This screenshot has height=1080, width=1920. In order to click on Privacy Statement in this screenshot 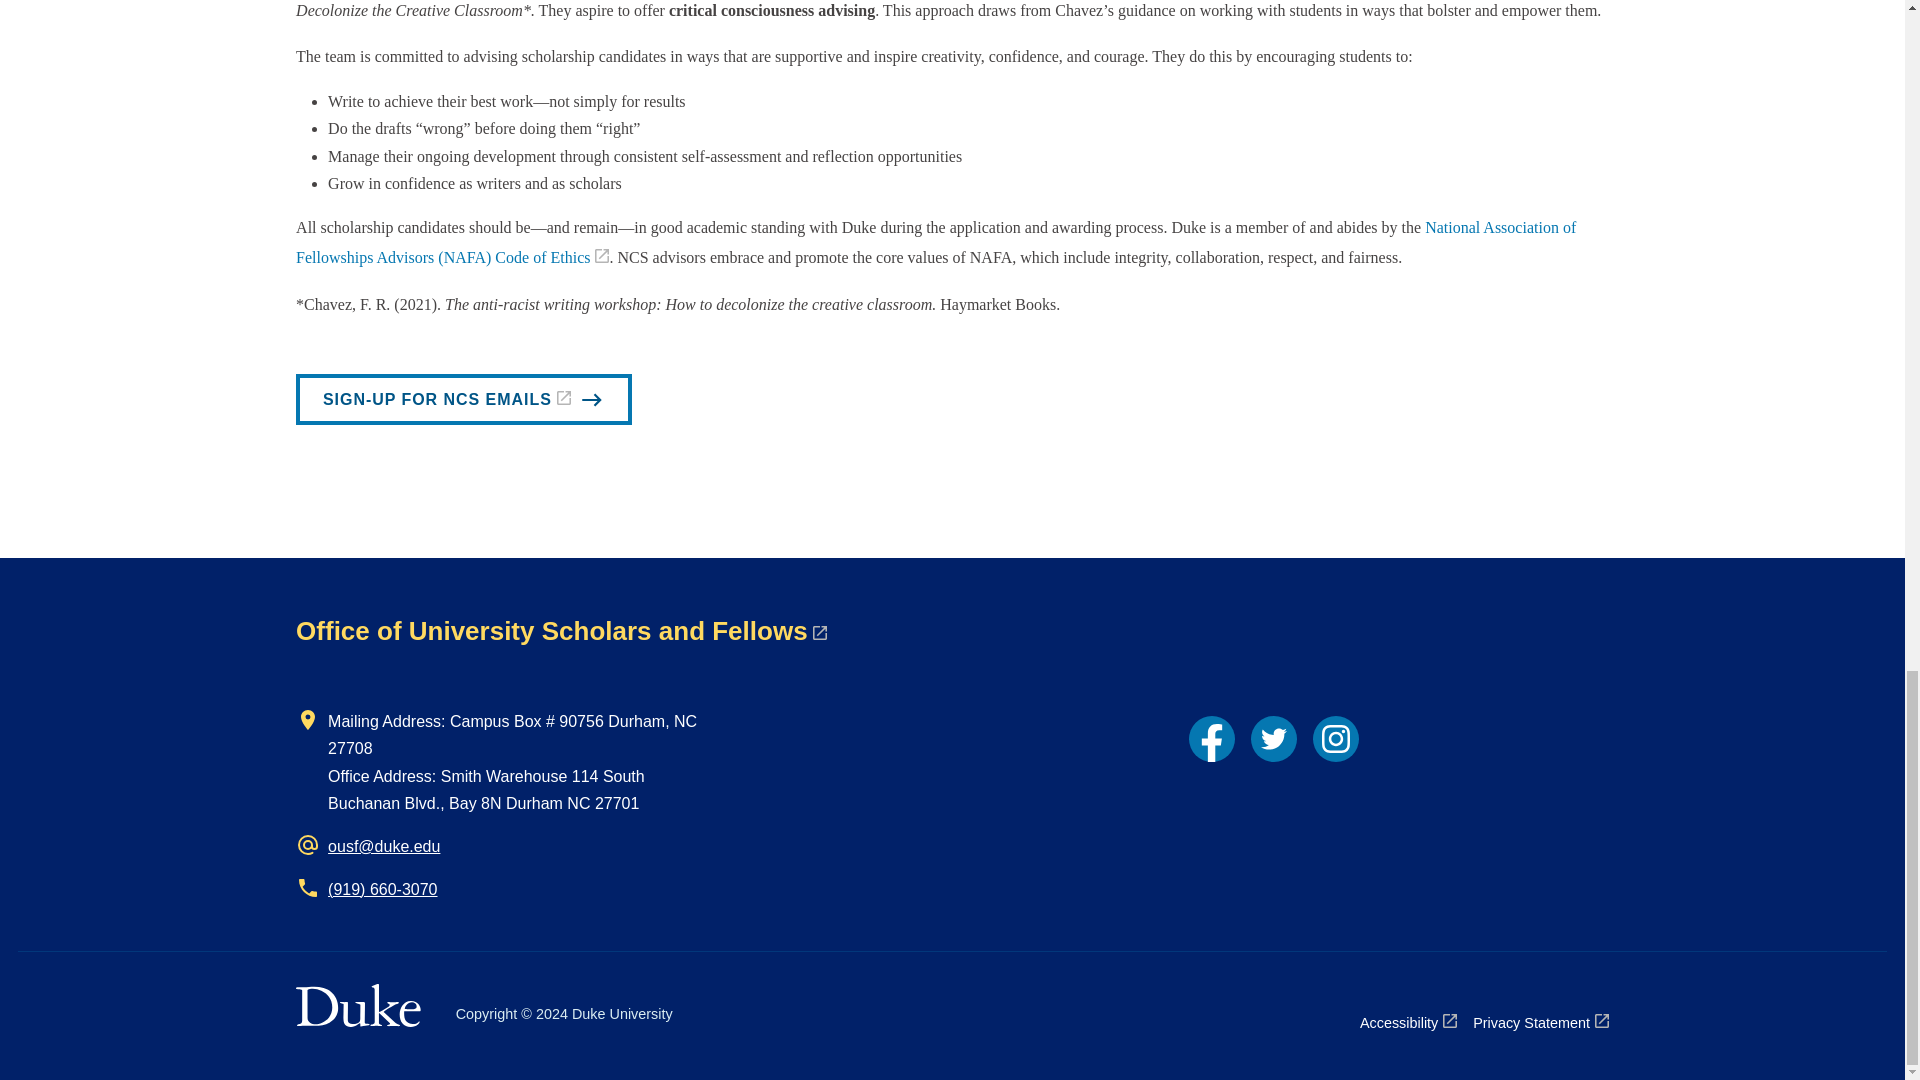, I will do `click(1540, 1022)`.